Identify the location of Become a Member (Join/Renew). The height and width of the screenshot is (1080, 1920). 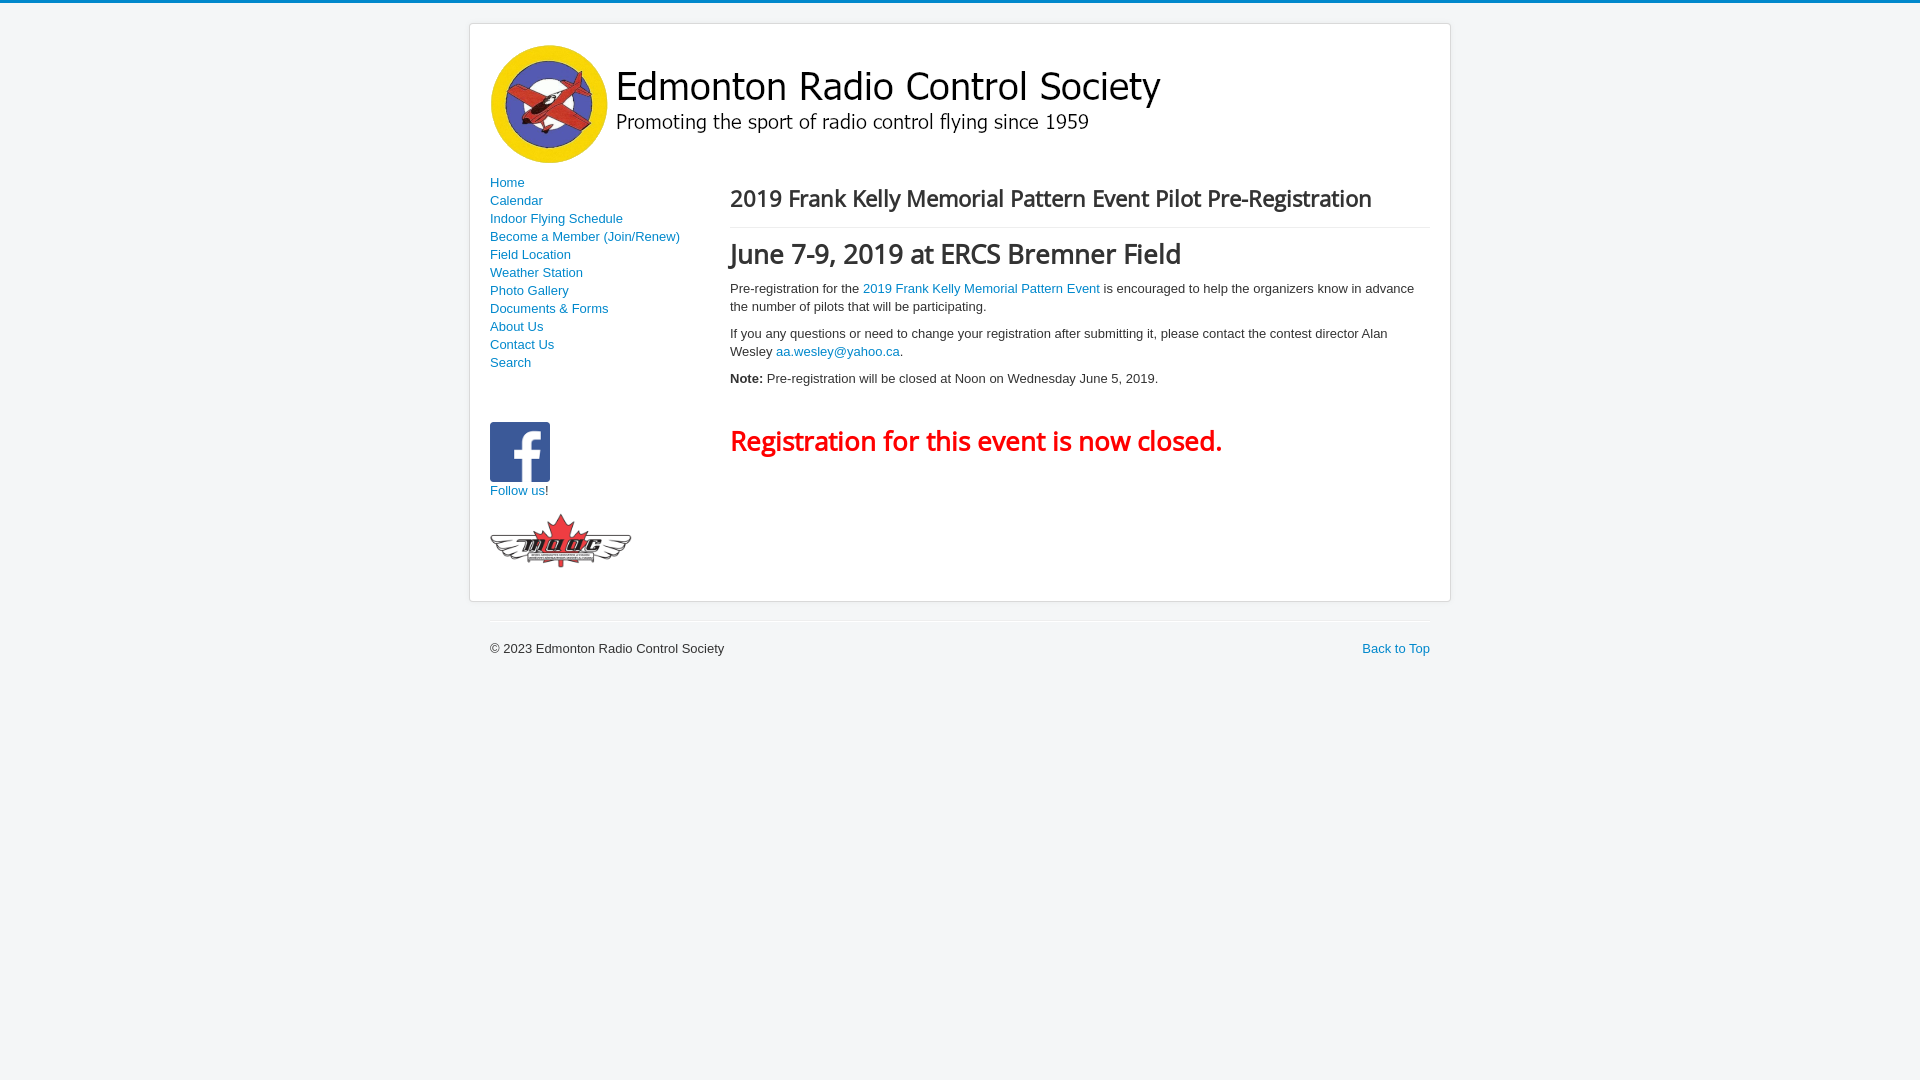
(600, 237).